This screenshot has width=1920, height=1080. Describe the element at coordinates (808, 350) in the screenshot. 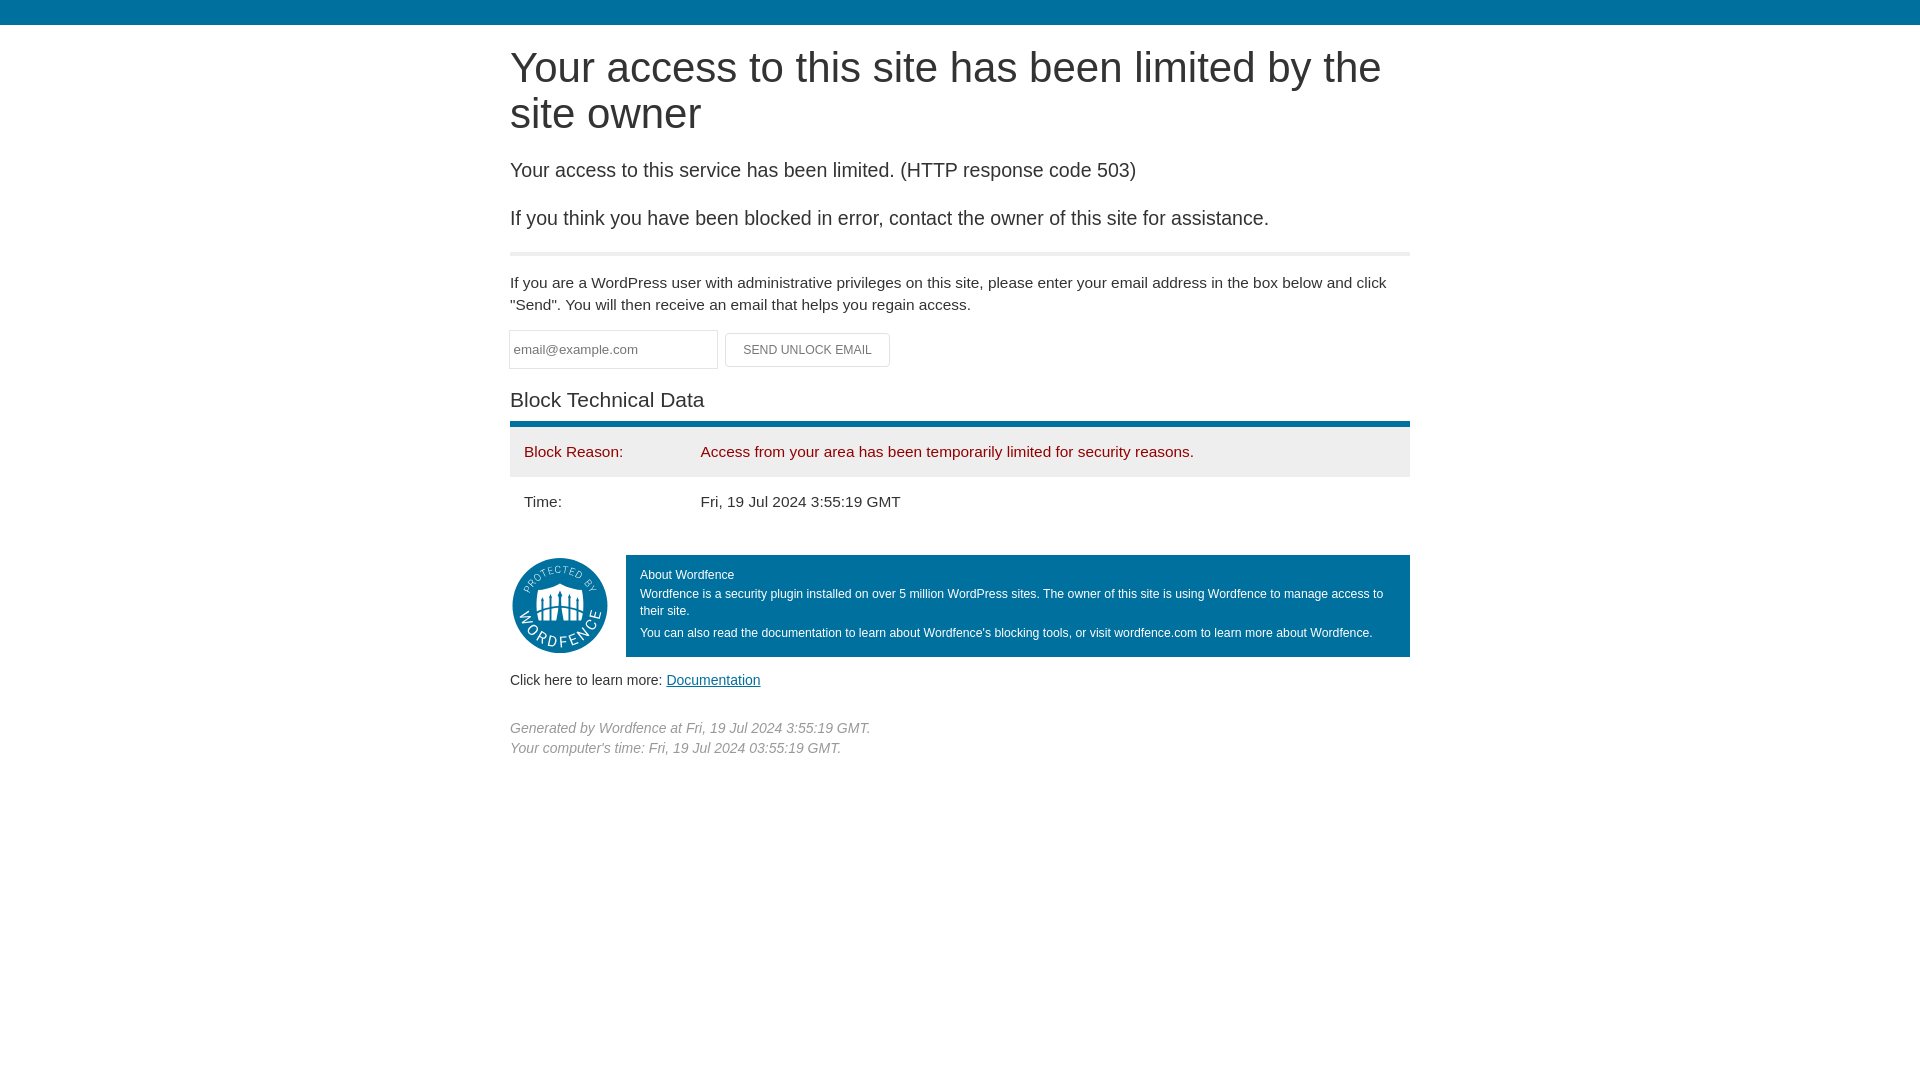

I see `Send Unlock Email` at that location.